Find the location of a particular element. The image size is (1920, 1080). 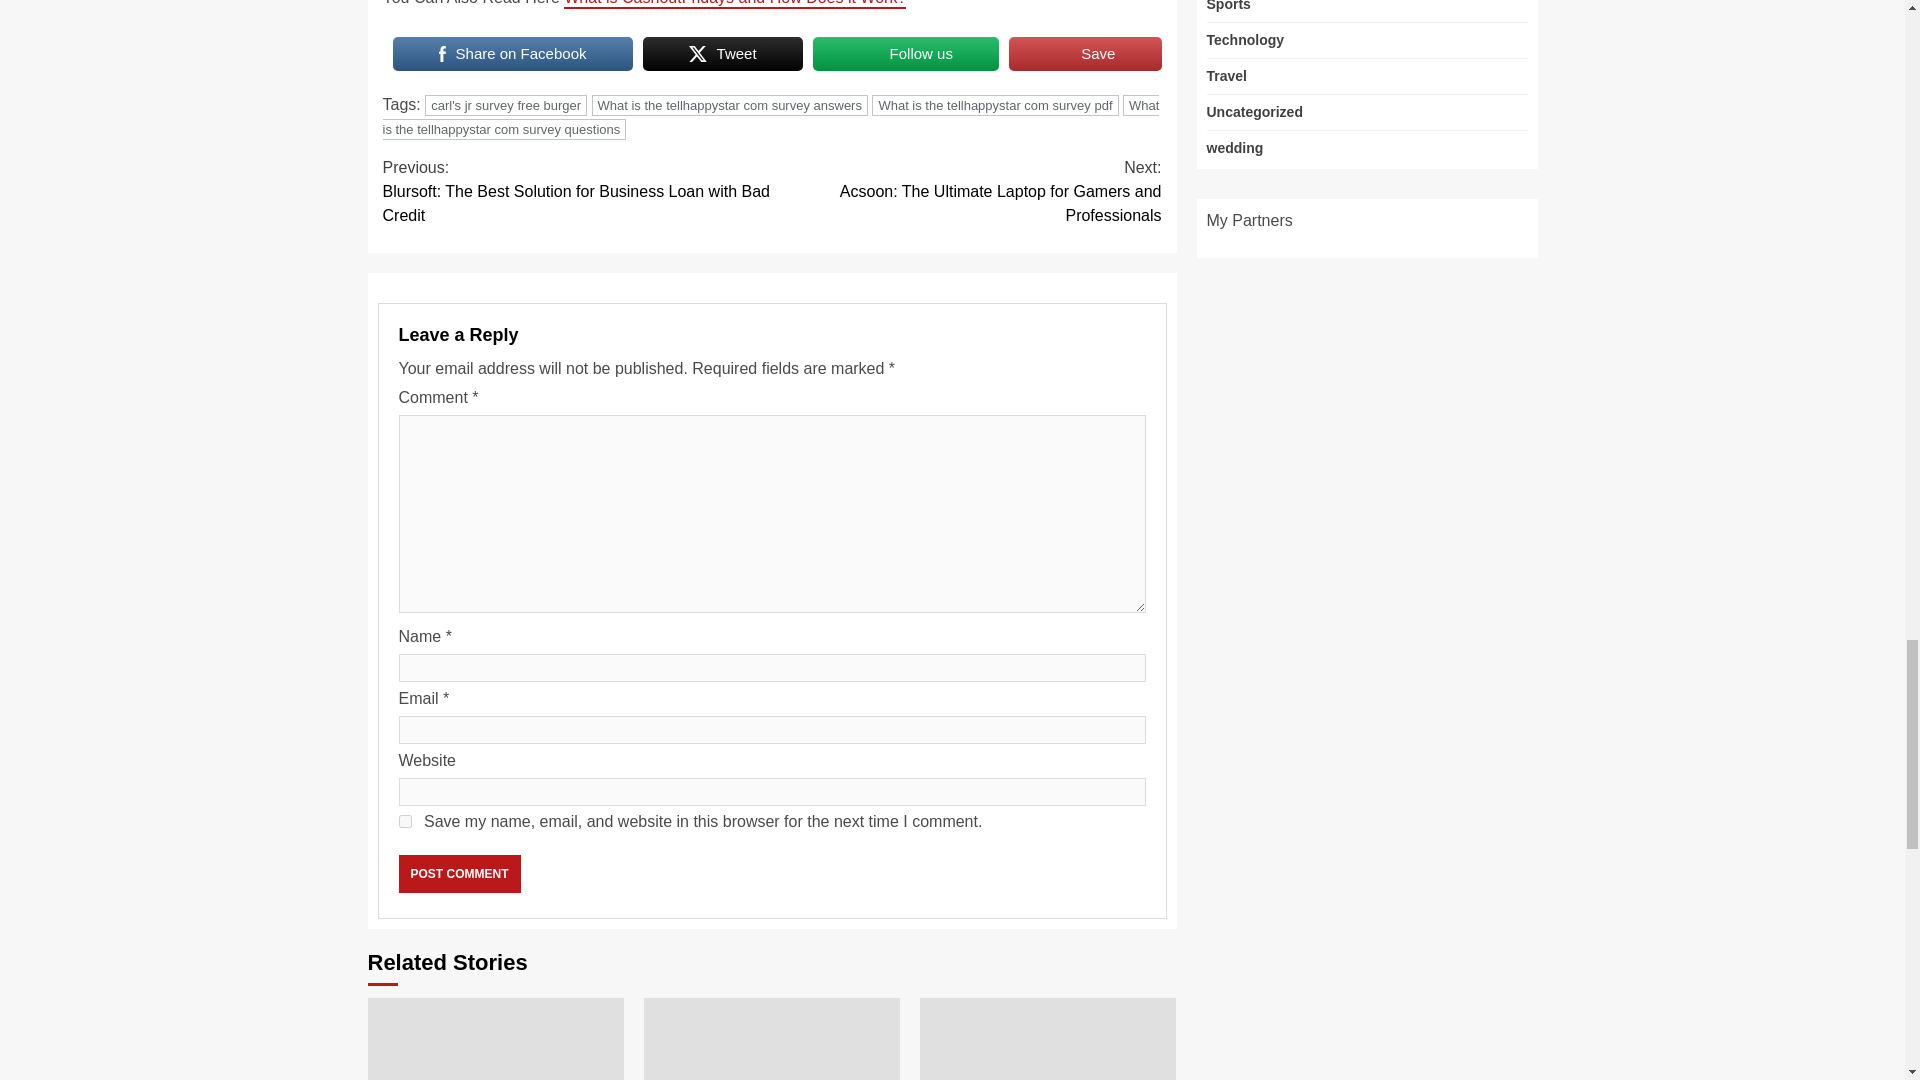

Share on Facebook is located at coordinates (511, 54).